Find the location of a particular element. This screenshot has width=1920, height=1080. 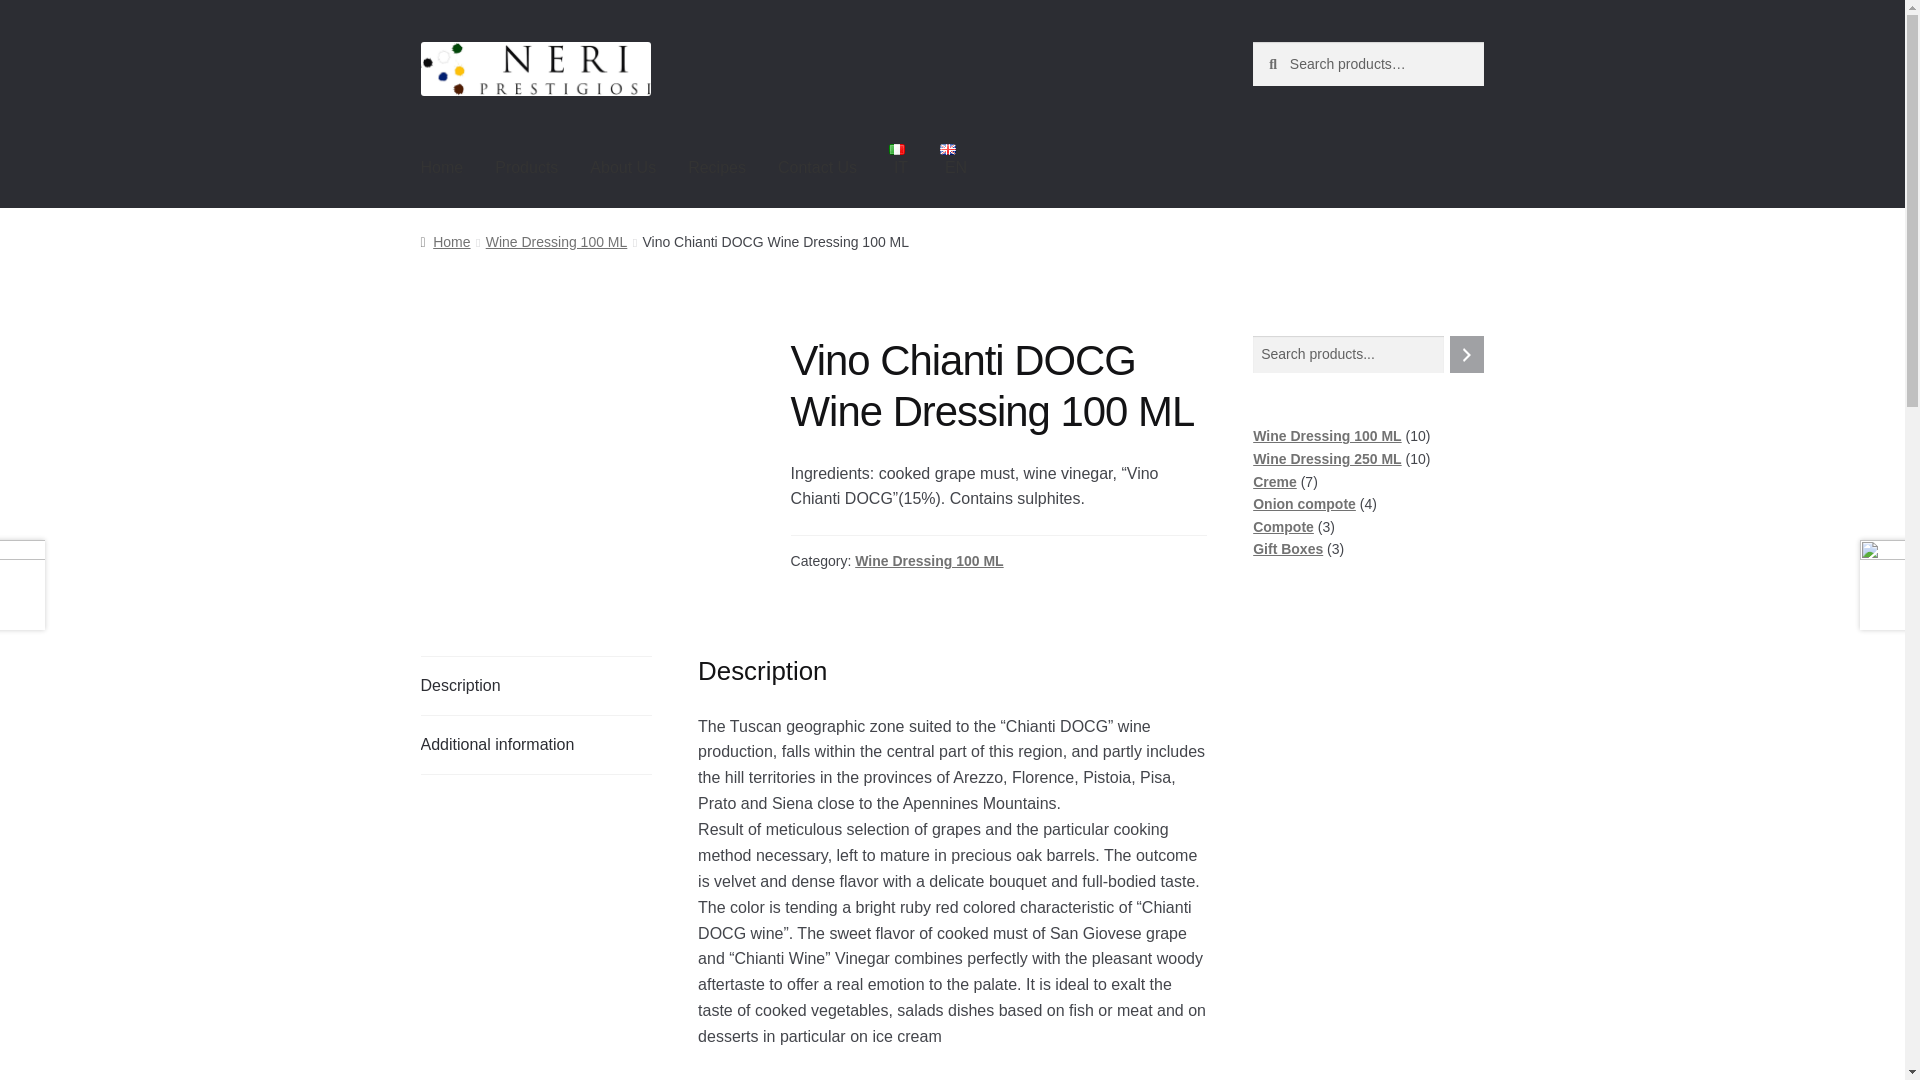

Compote is located at coordinates (1283, 526).